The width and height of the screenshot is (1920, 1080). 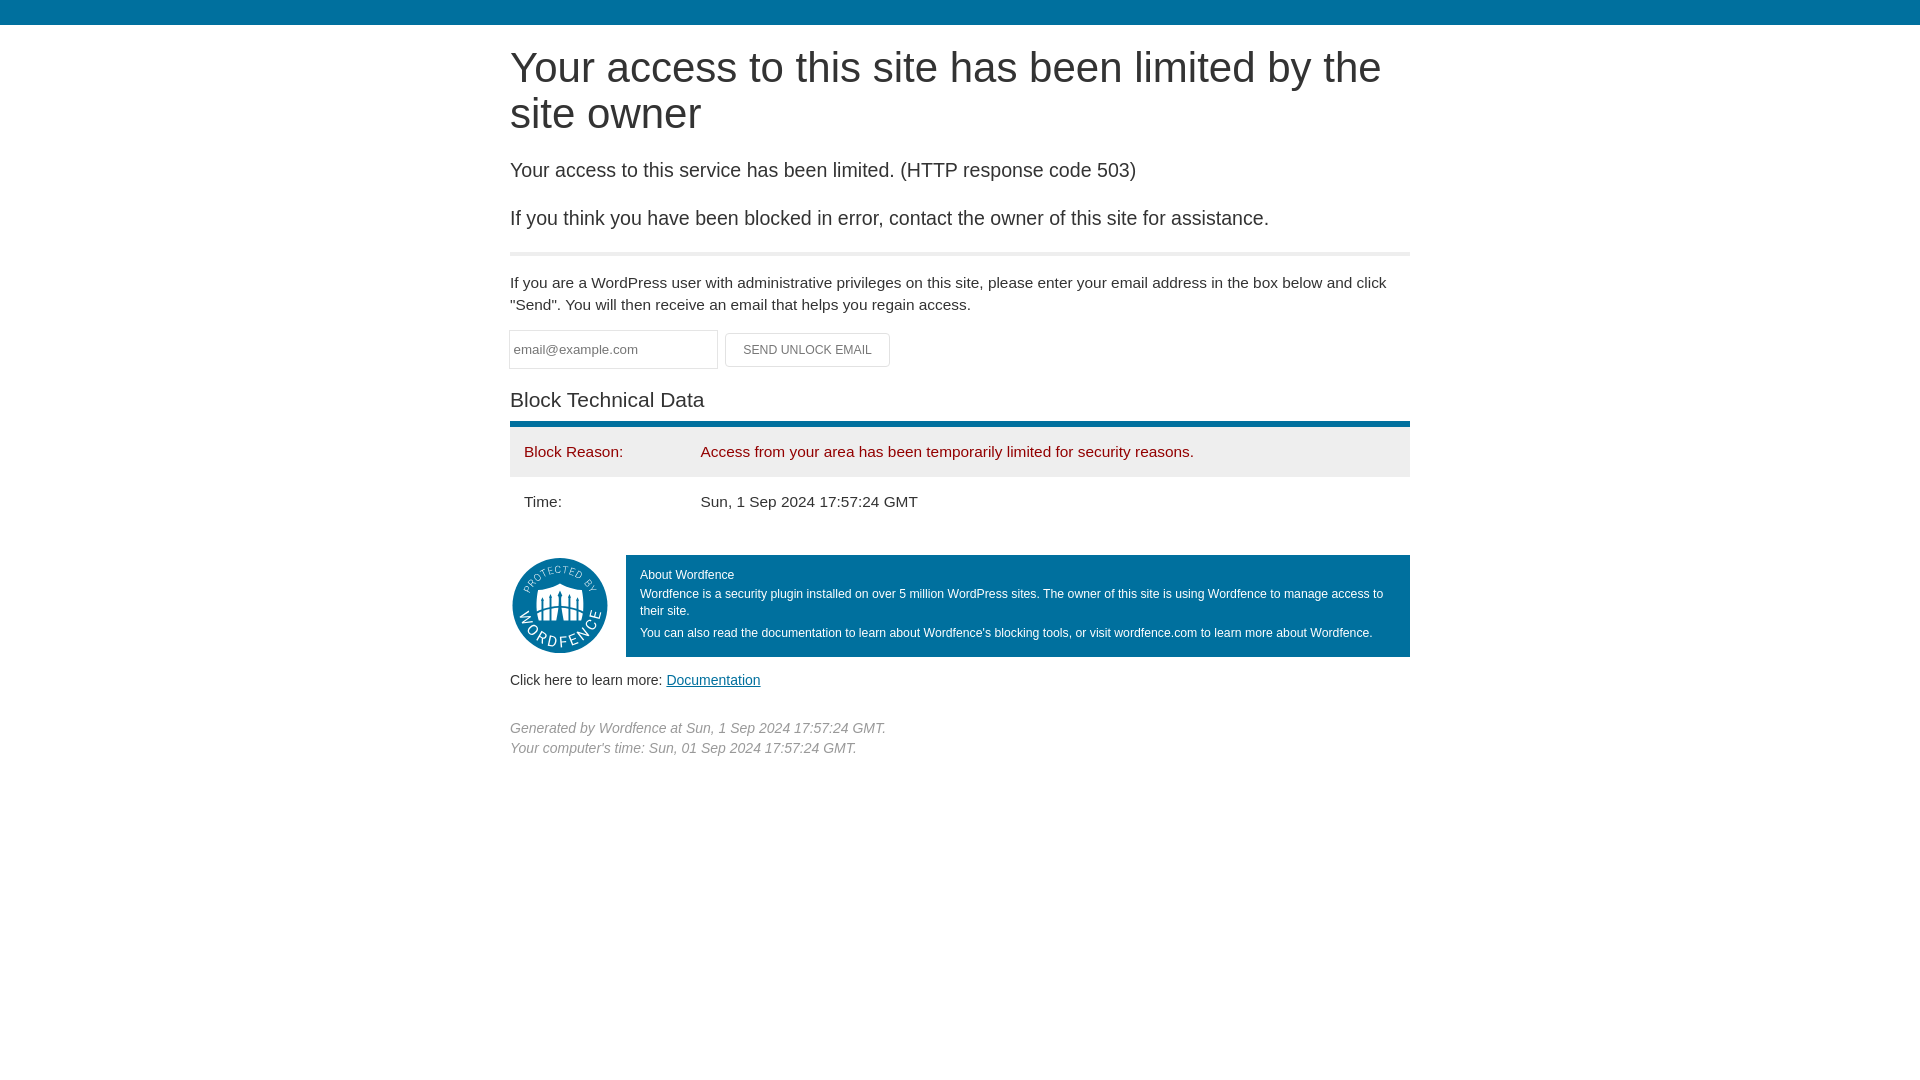 I want to click on Documentation, so click(x=713, y=679).